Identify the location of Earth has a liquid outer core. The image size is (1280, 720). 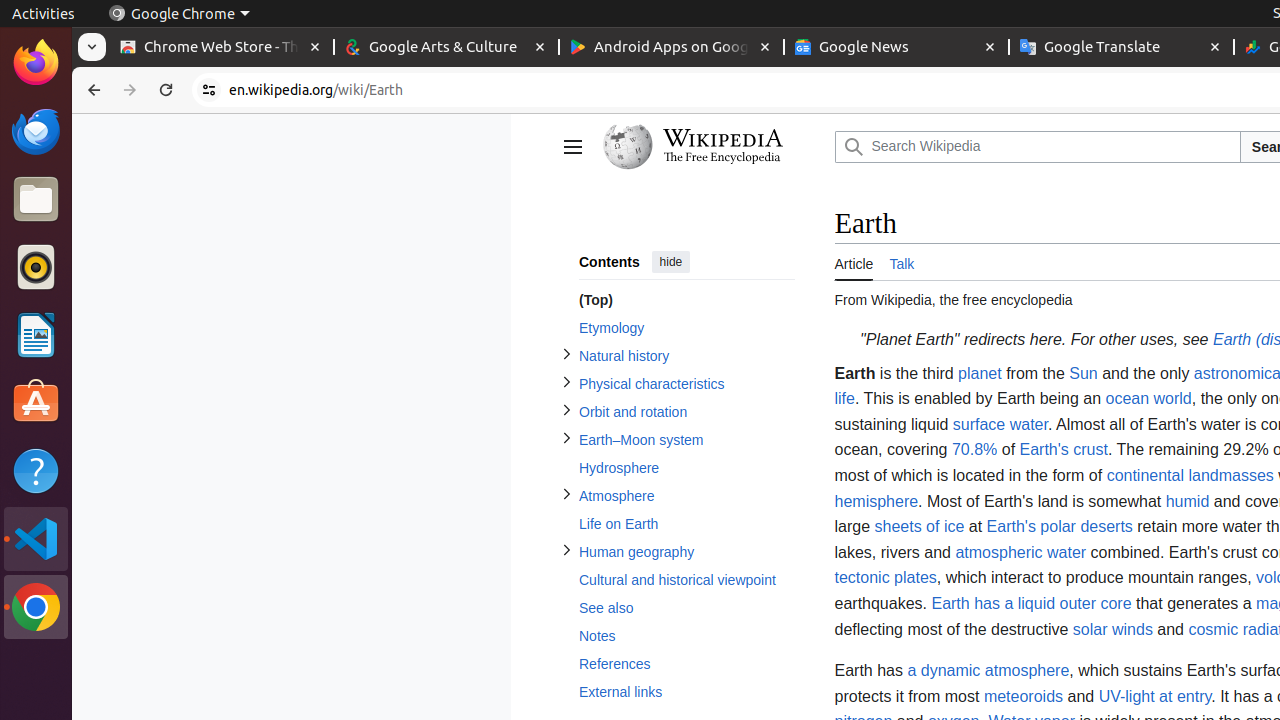
(1032, 603).